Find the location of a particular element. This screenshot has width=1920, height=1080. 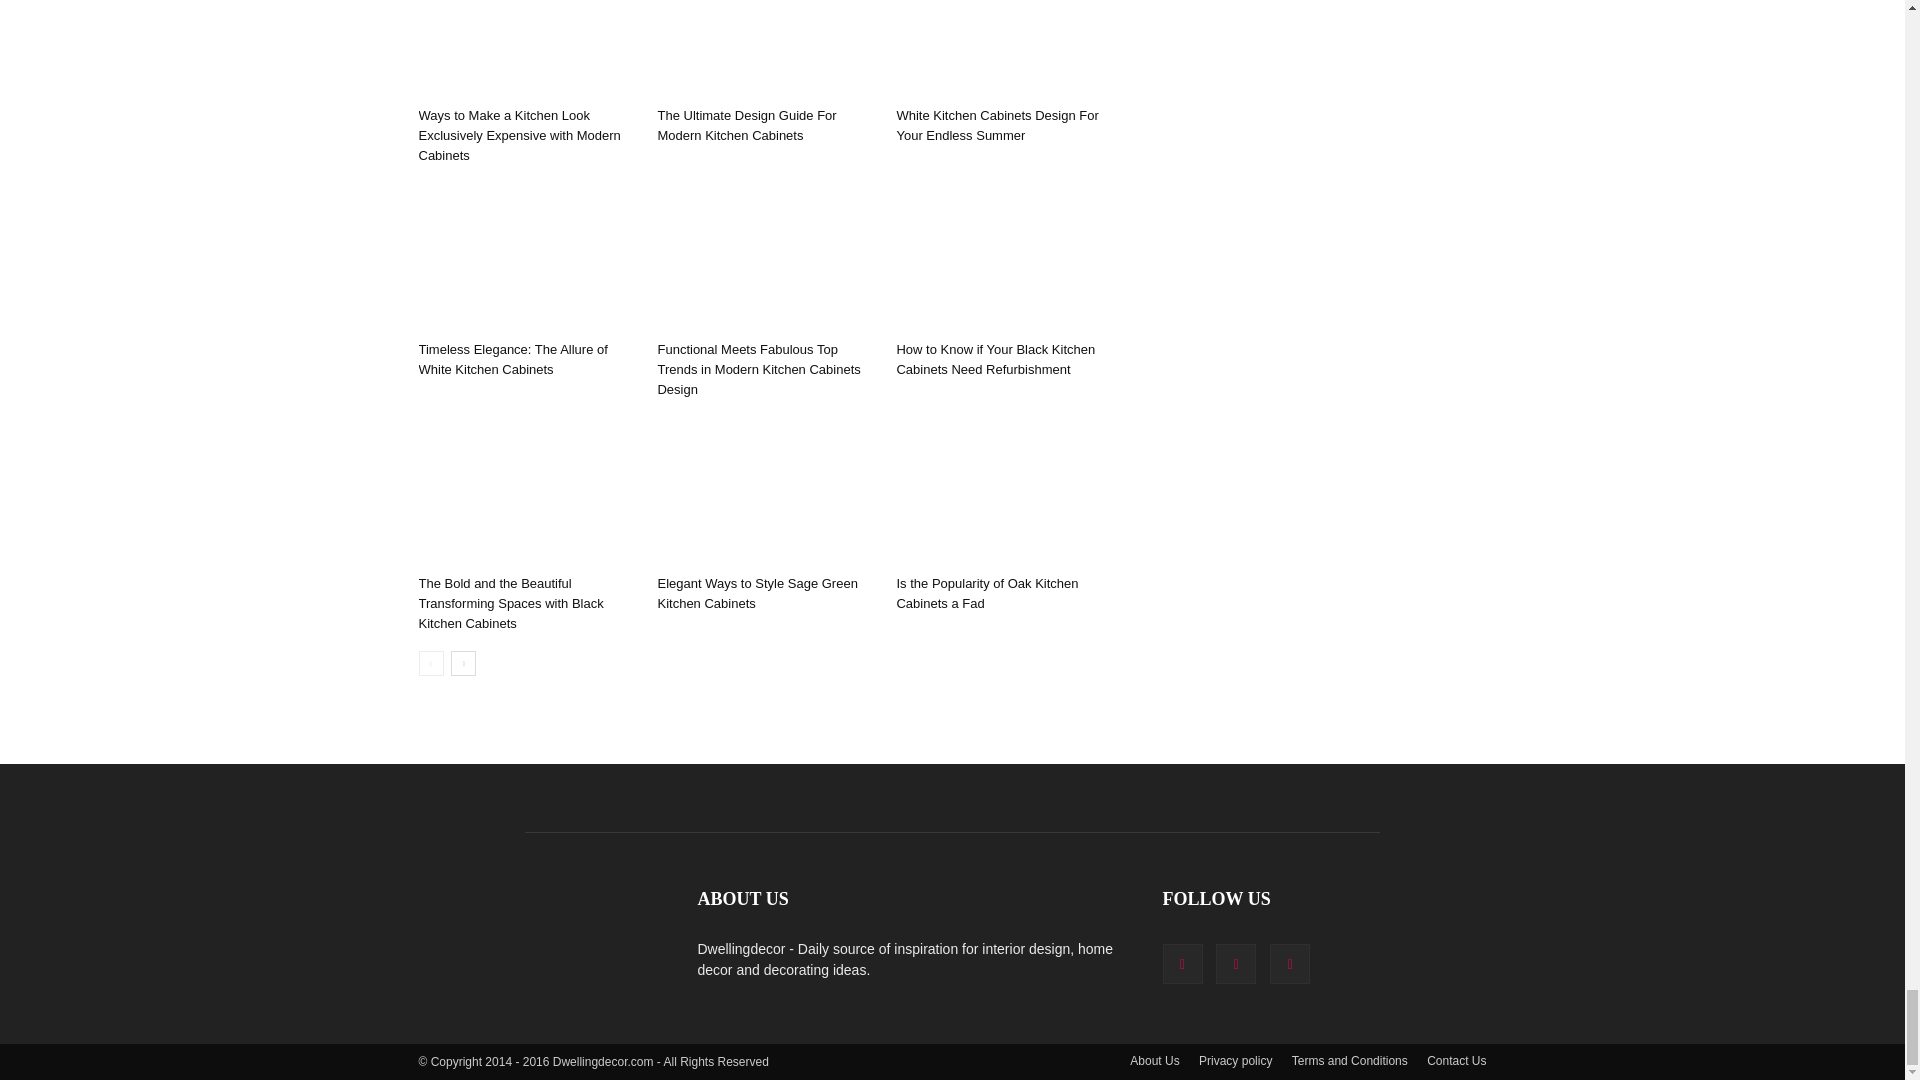

The Ultimate Design Guide For Modern Kitchen Cabinets is located at coordinates (746, 125).